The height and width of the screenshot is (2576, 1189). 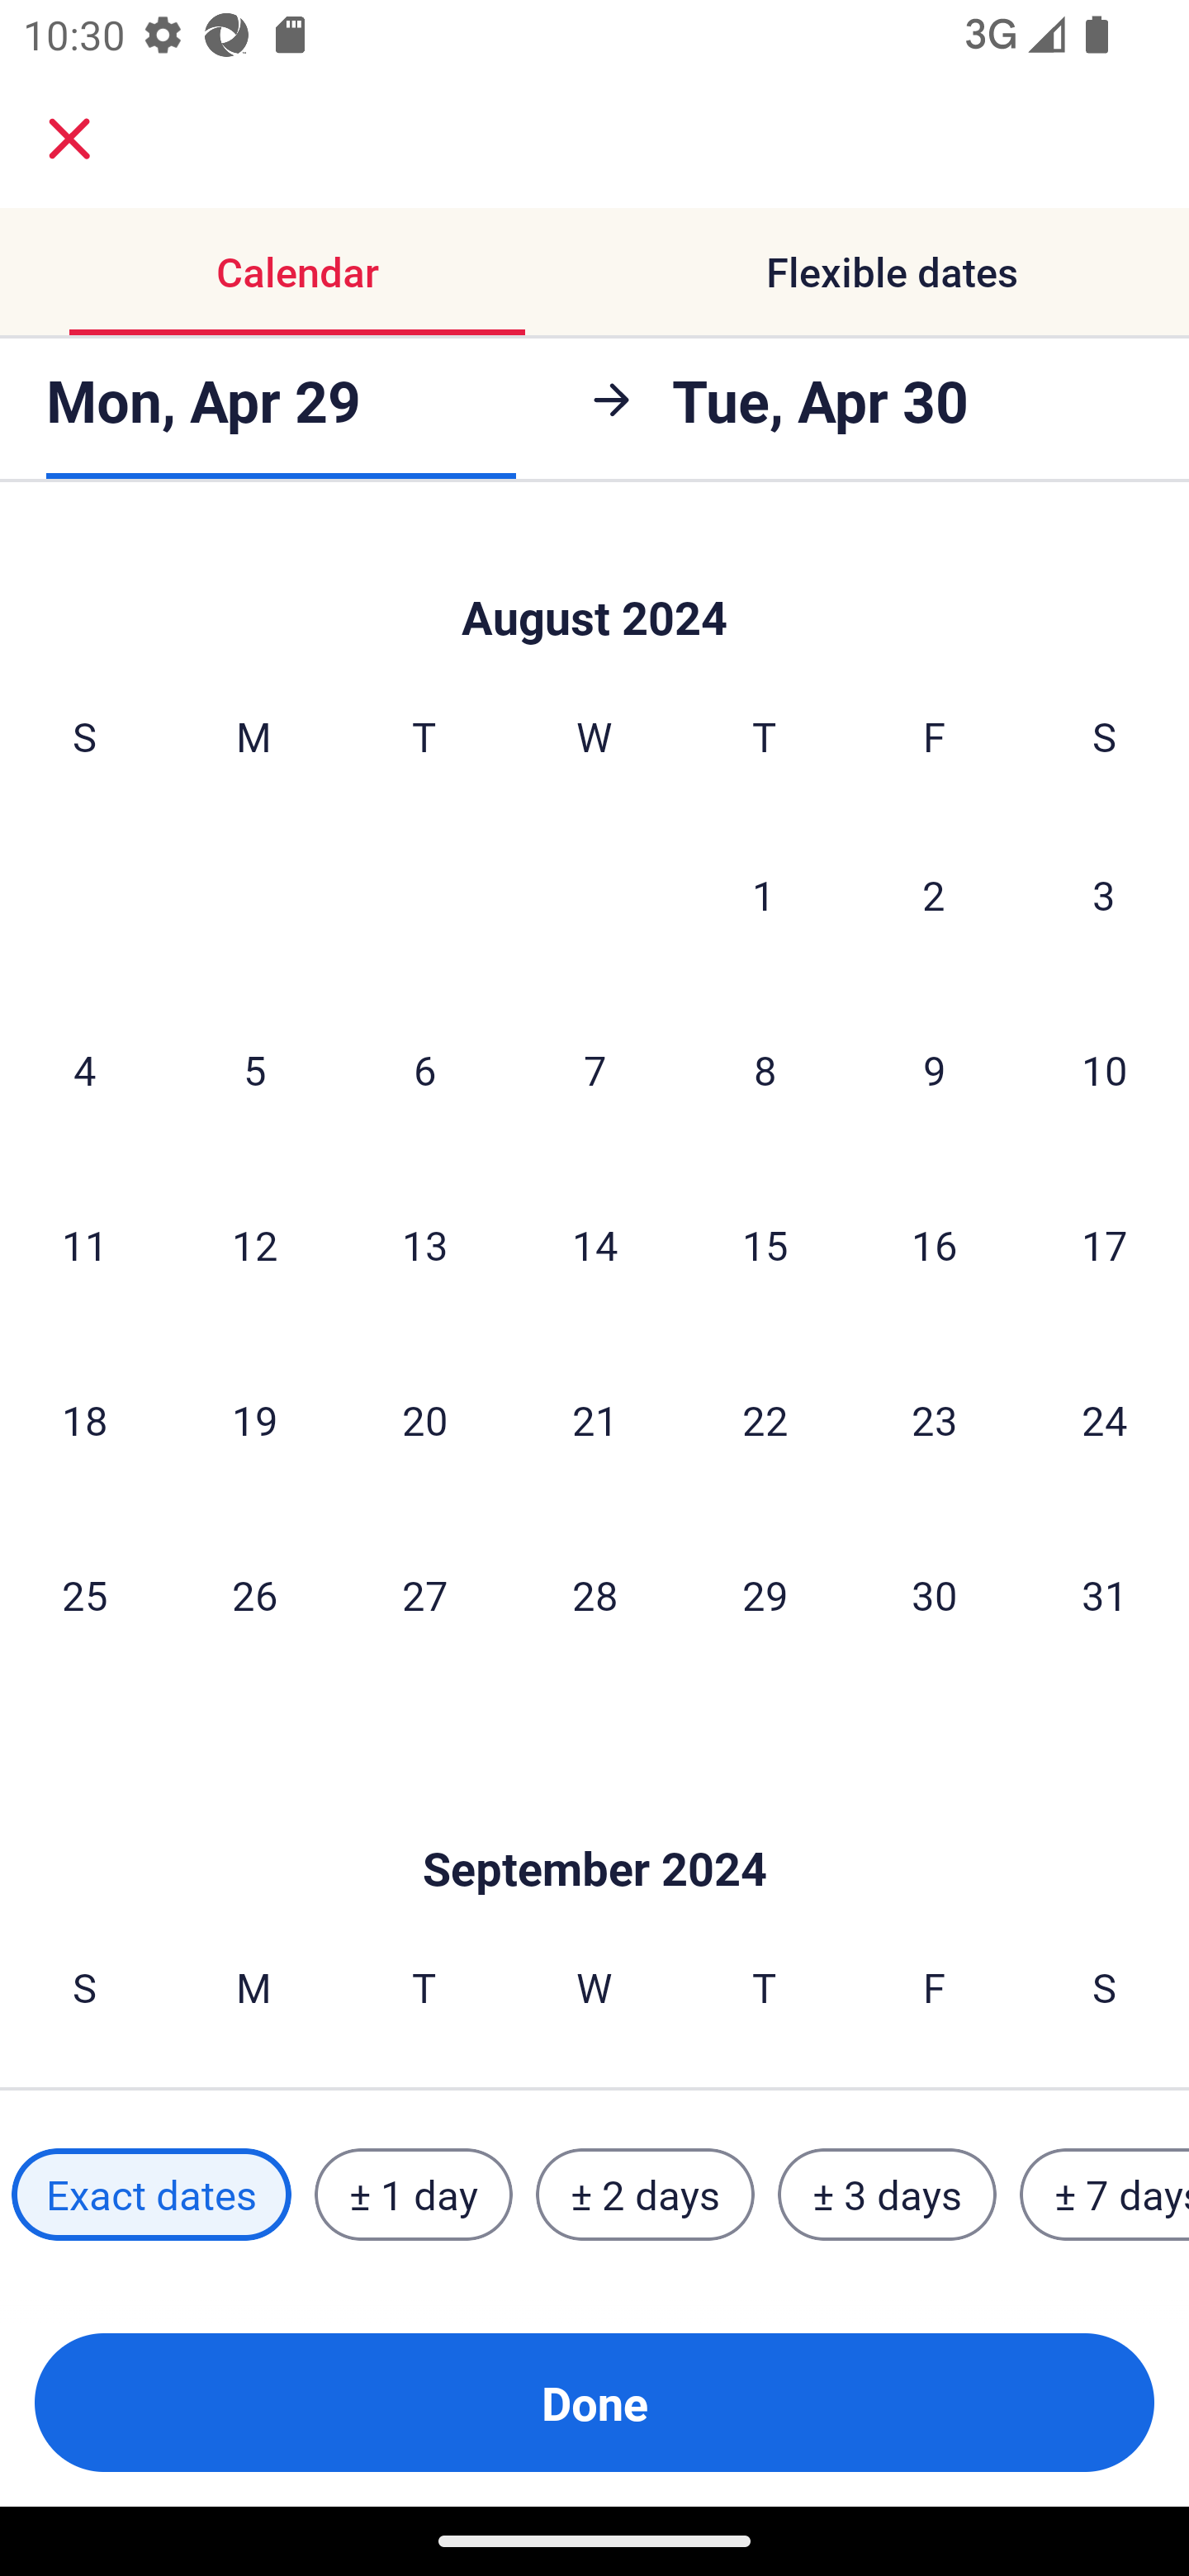 I want to click on Done, so click(x=594, y=2403).